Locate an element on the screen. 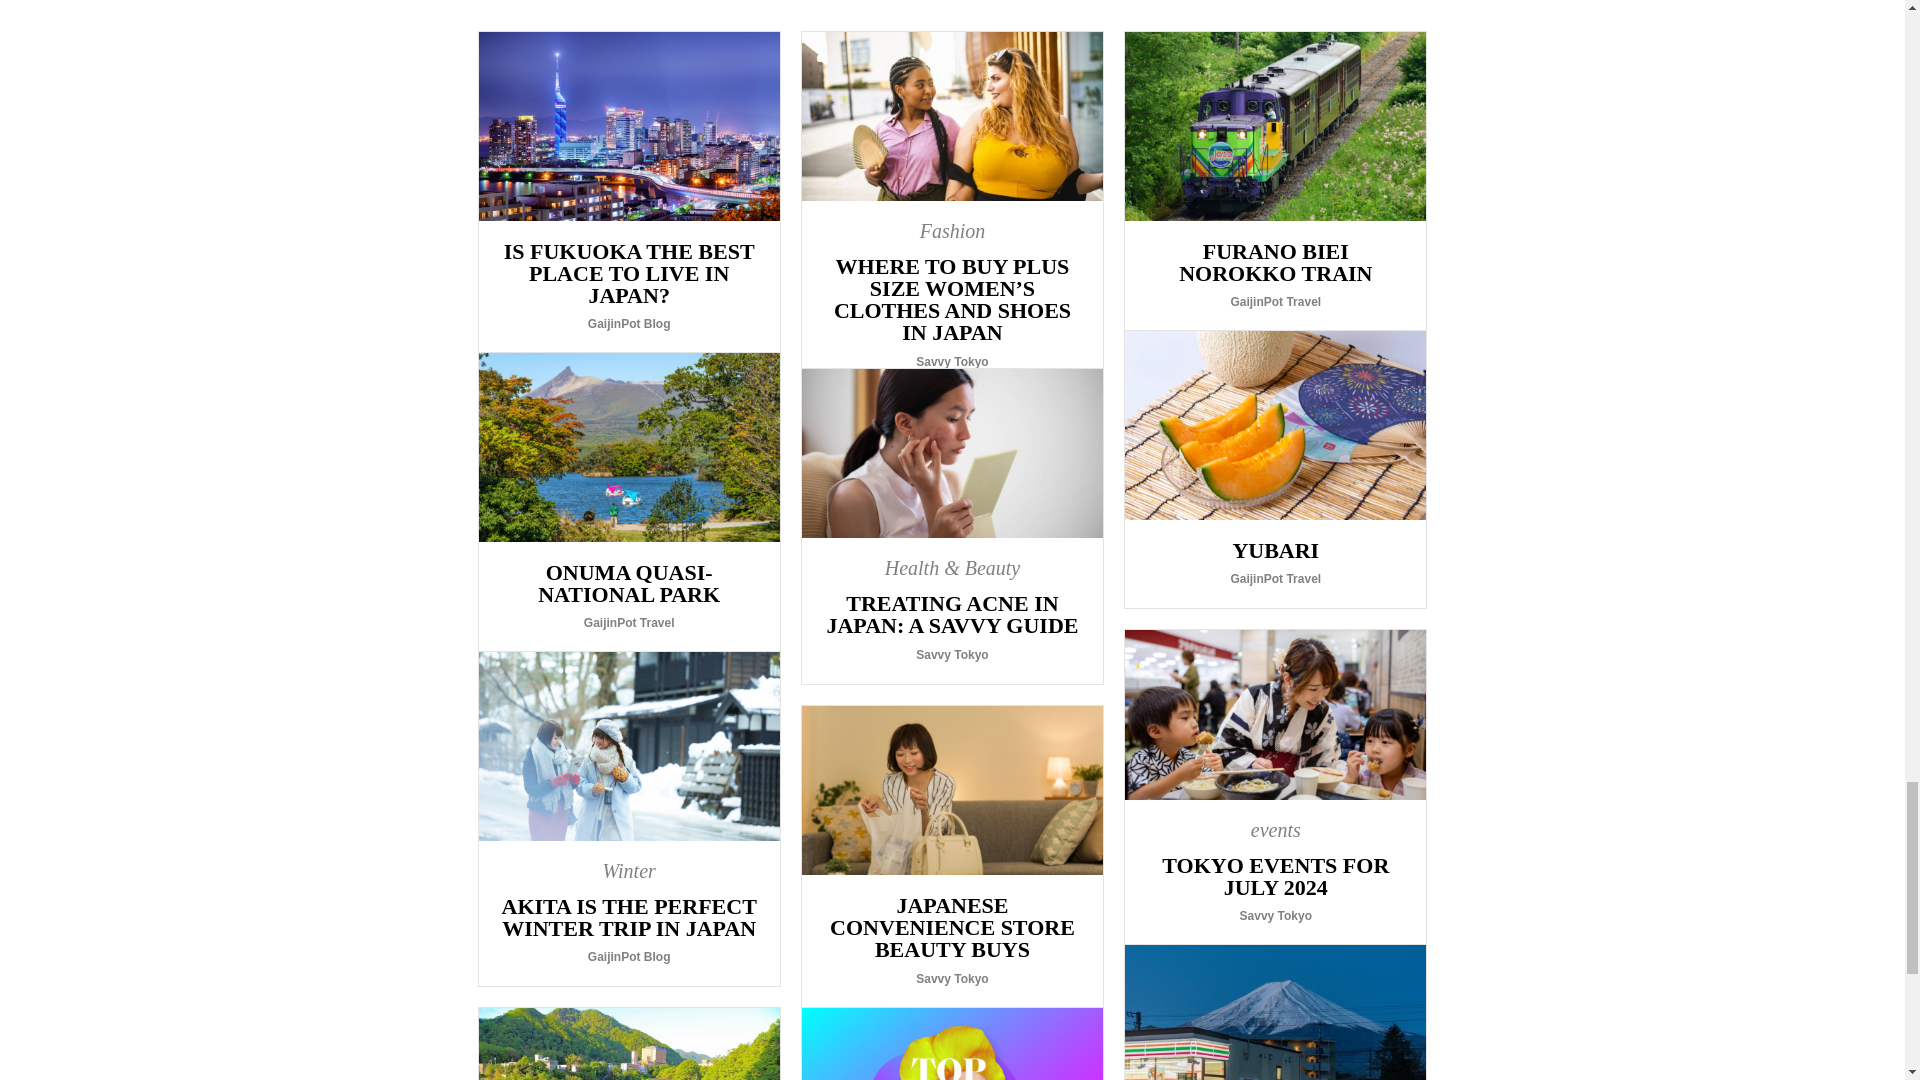 This screenshot has height=1080, width=1920. Furano Biei Norokko Train is located at coordinates (1276, 181).